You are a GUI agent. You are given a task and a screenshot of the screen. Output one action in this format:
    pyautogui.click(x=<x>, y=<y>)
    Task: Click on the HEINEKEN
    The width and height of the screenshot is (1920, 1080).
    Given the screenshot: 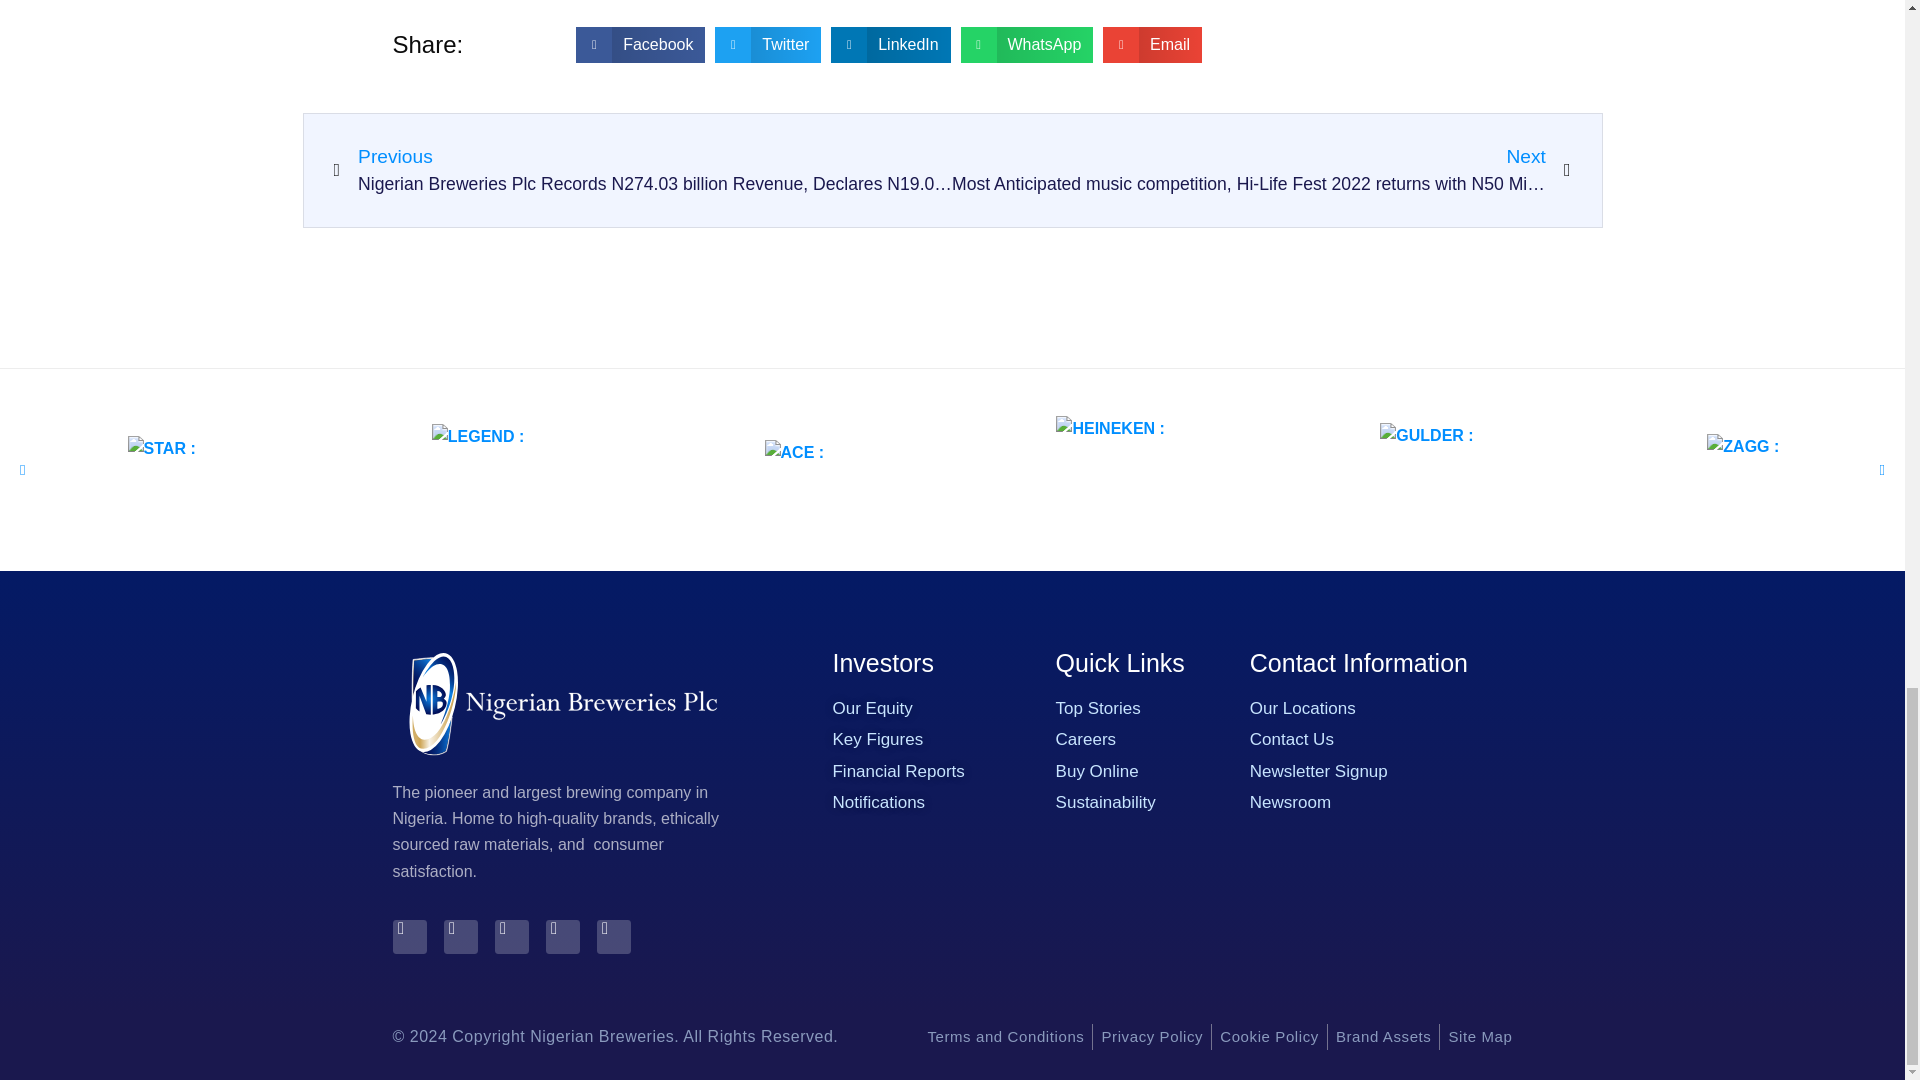 What is the action you would take?
    pyautogui.click(x=1102, y=470)
    